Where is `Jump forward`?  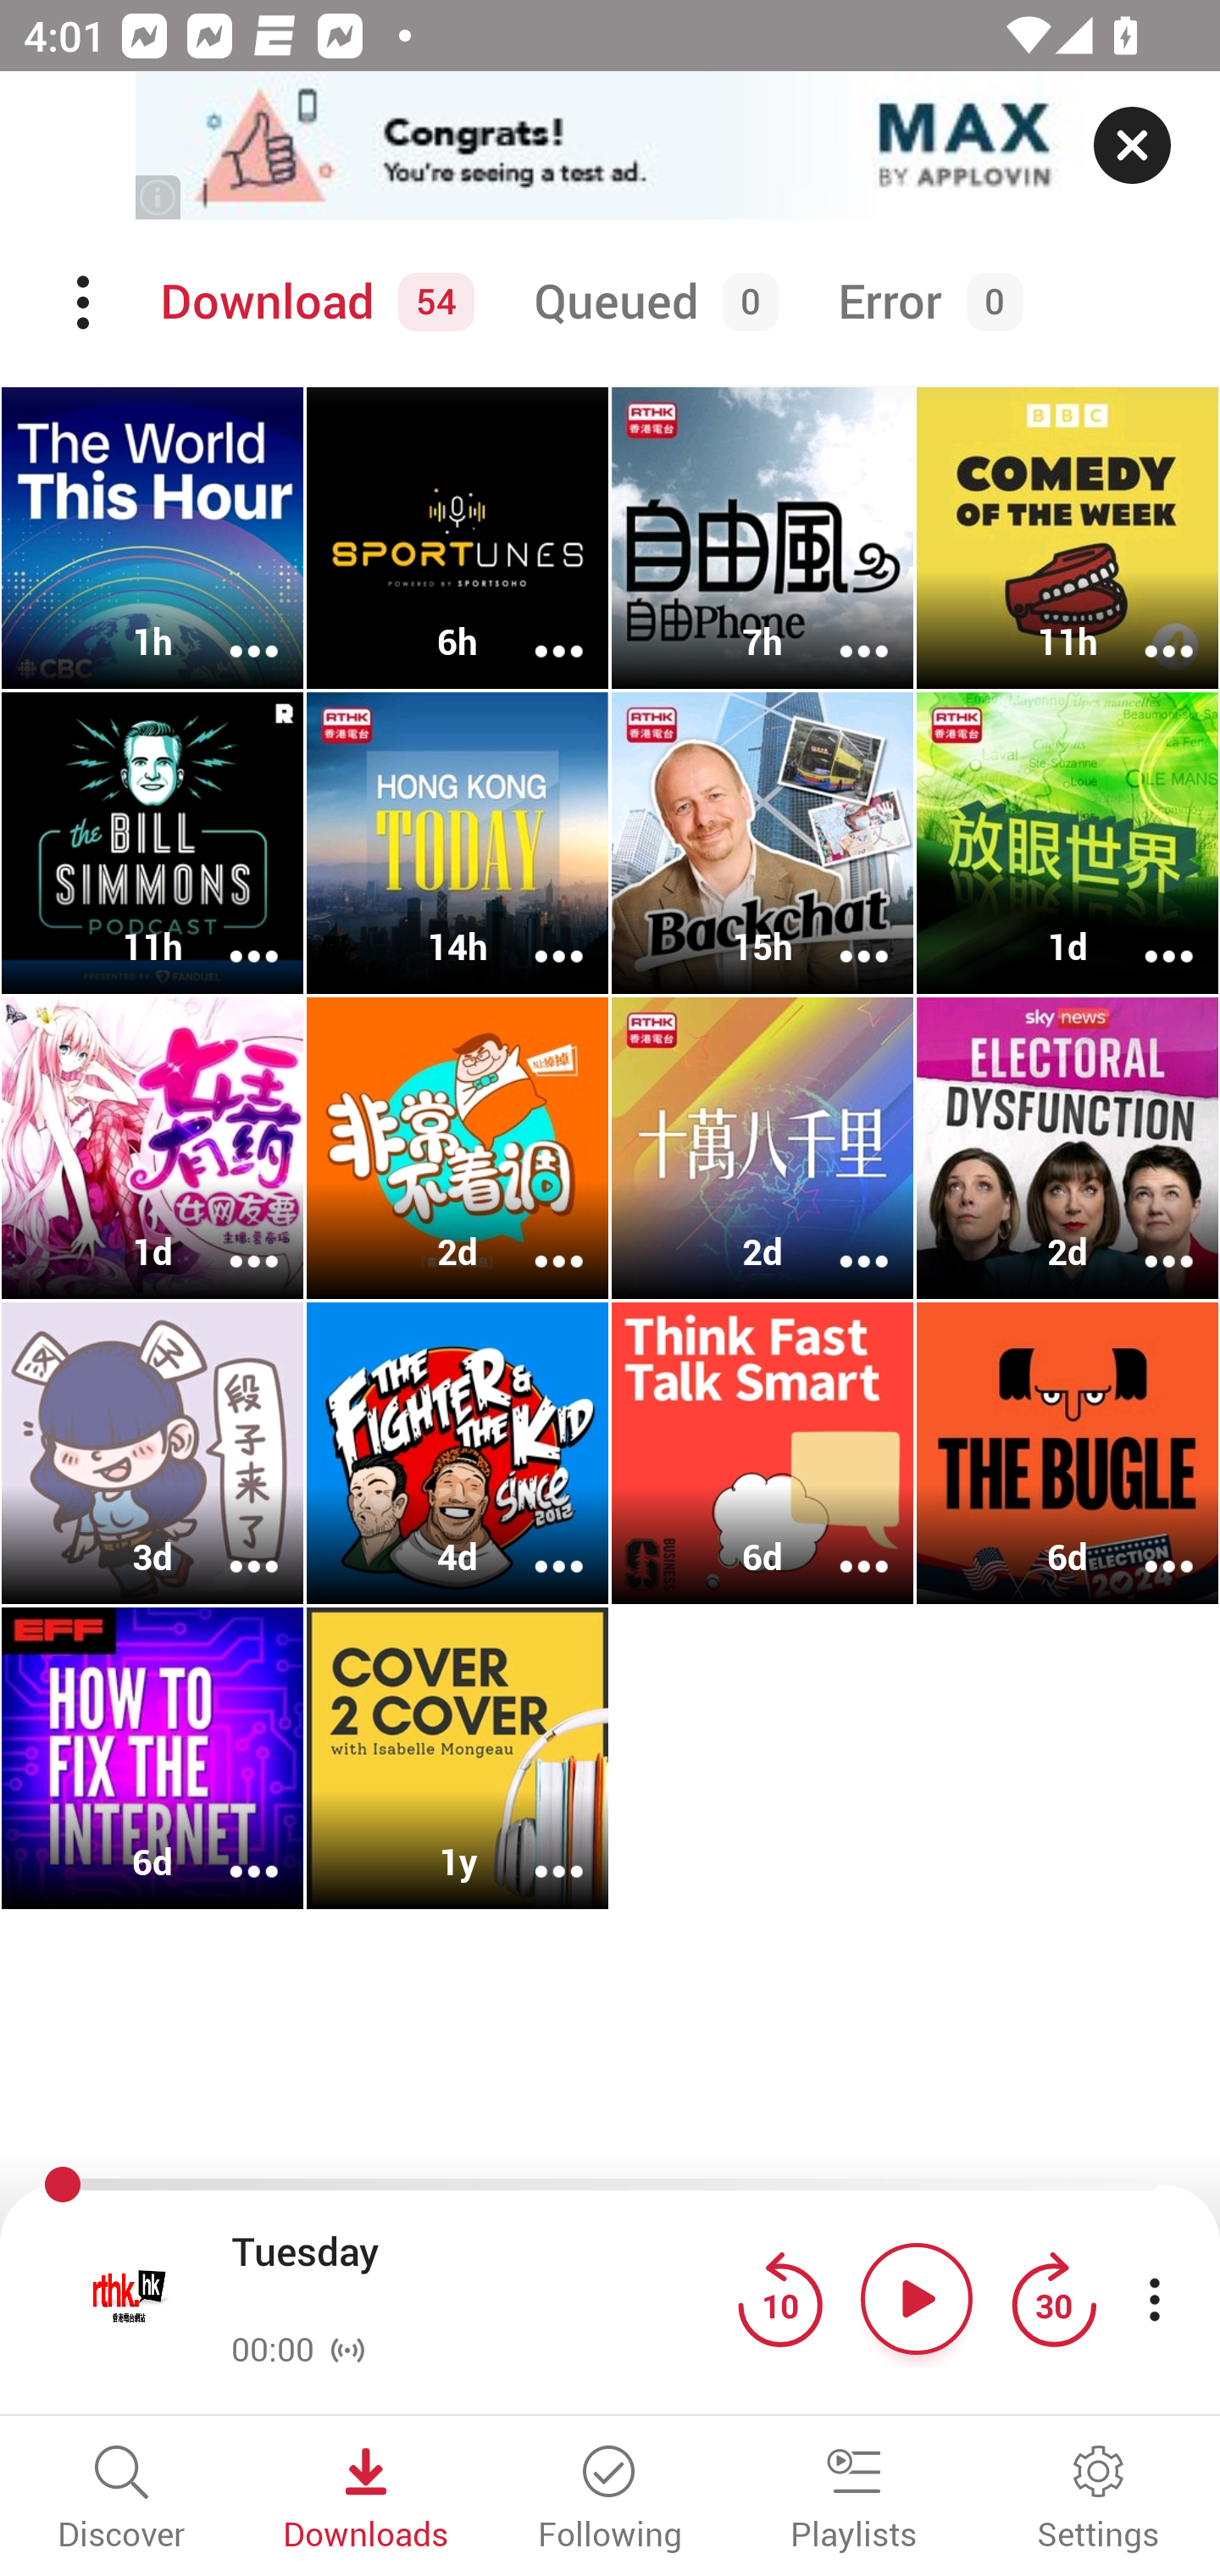 Jump forward is located at coordinates (1053, 2298).